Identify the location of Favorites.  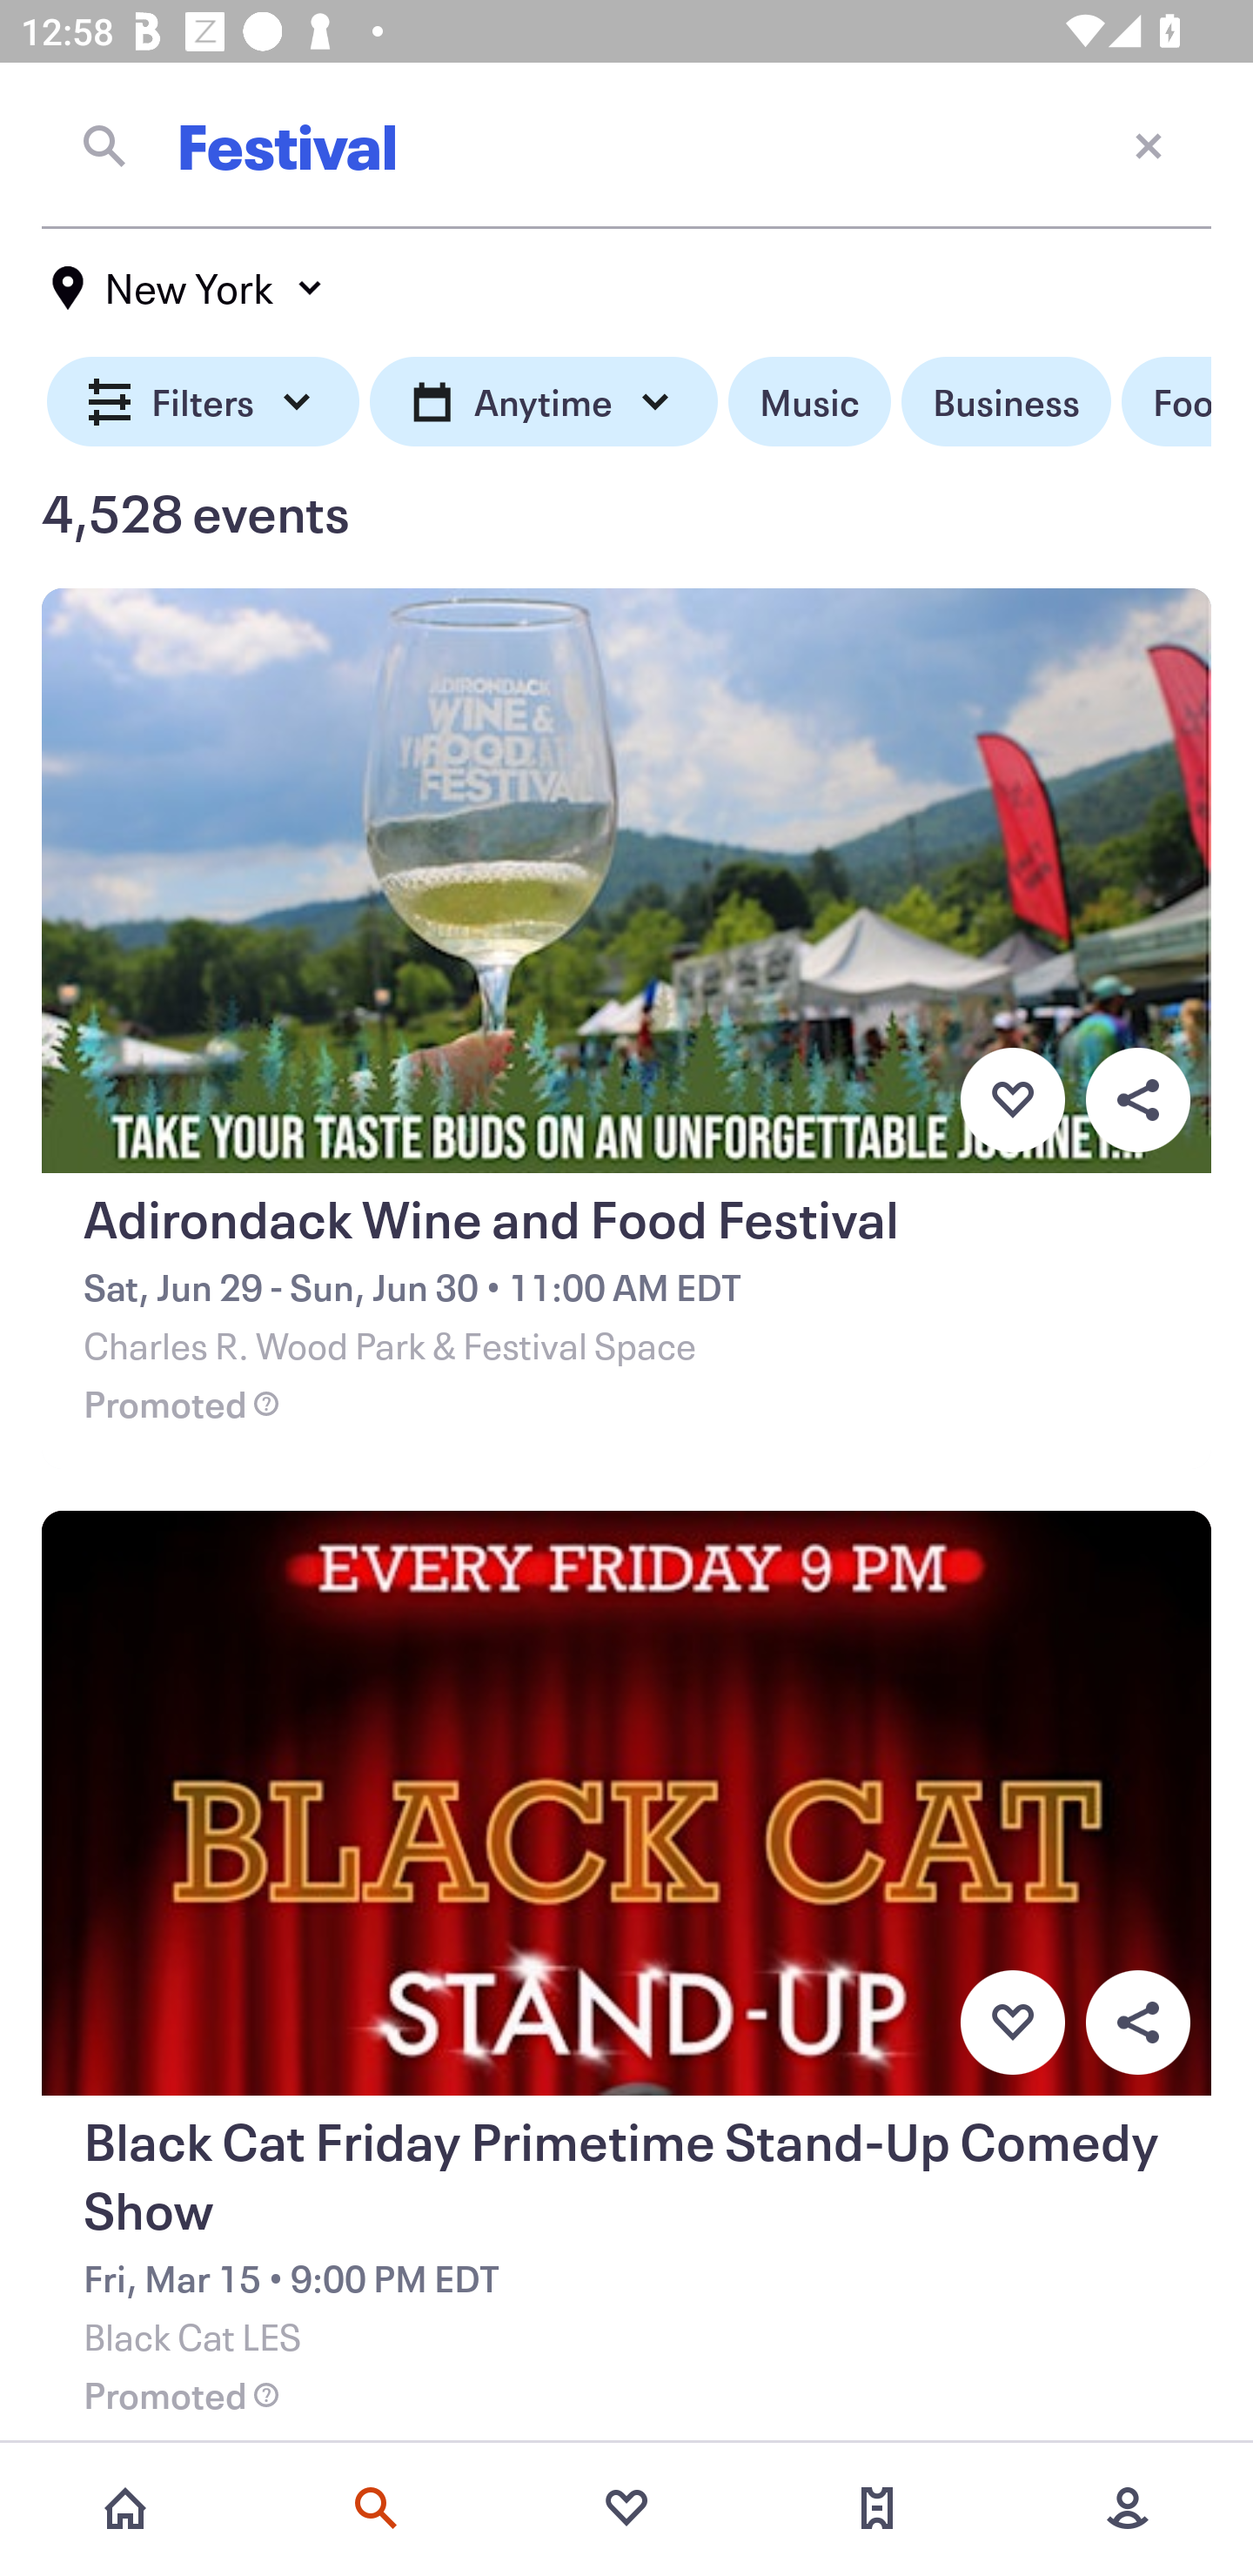
(626, 2508).